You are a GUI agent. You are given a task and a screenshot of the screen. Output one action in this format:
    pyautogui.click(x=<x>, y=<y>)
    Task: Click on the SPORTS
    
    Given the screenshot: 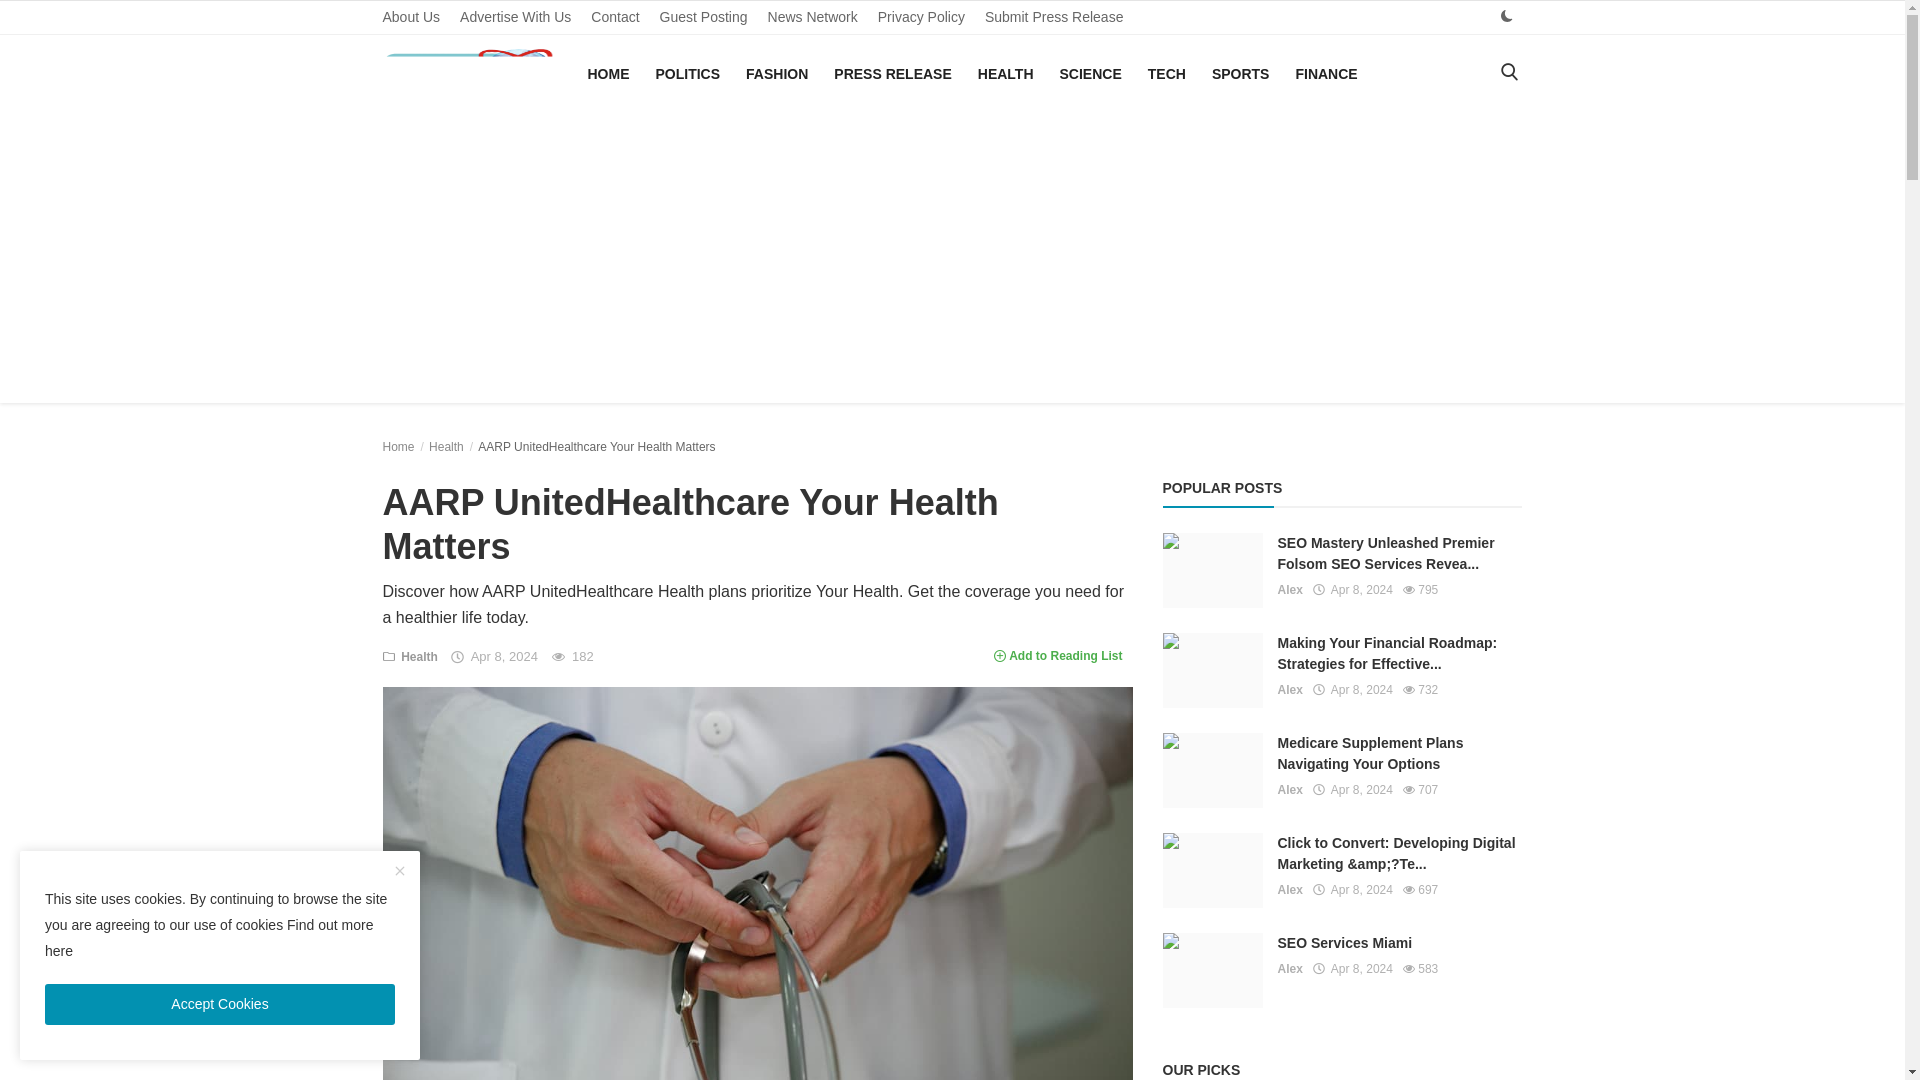 What is the action you would take?
    pyautogui.click(x=1240, y=74)
    